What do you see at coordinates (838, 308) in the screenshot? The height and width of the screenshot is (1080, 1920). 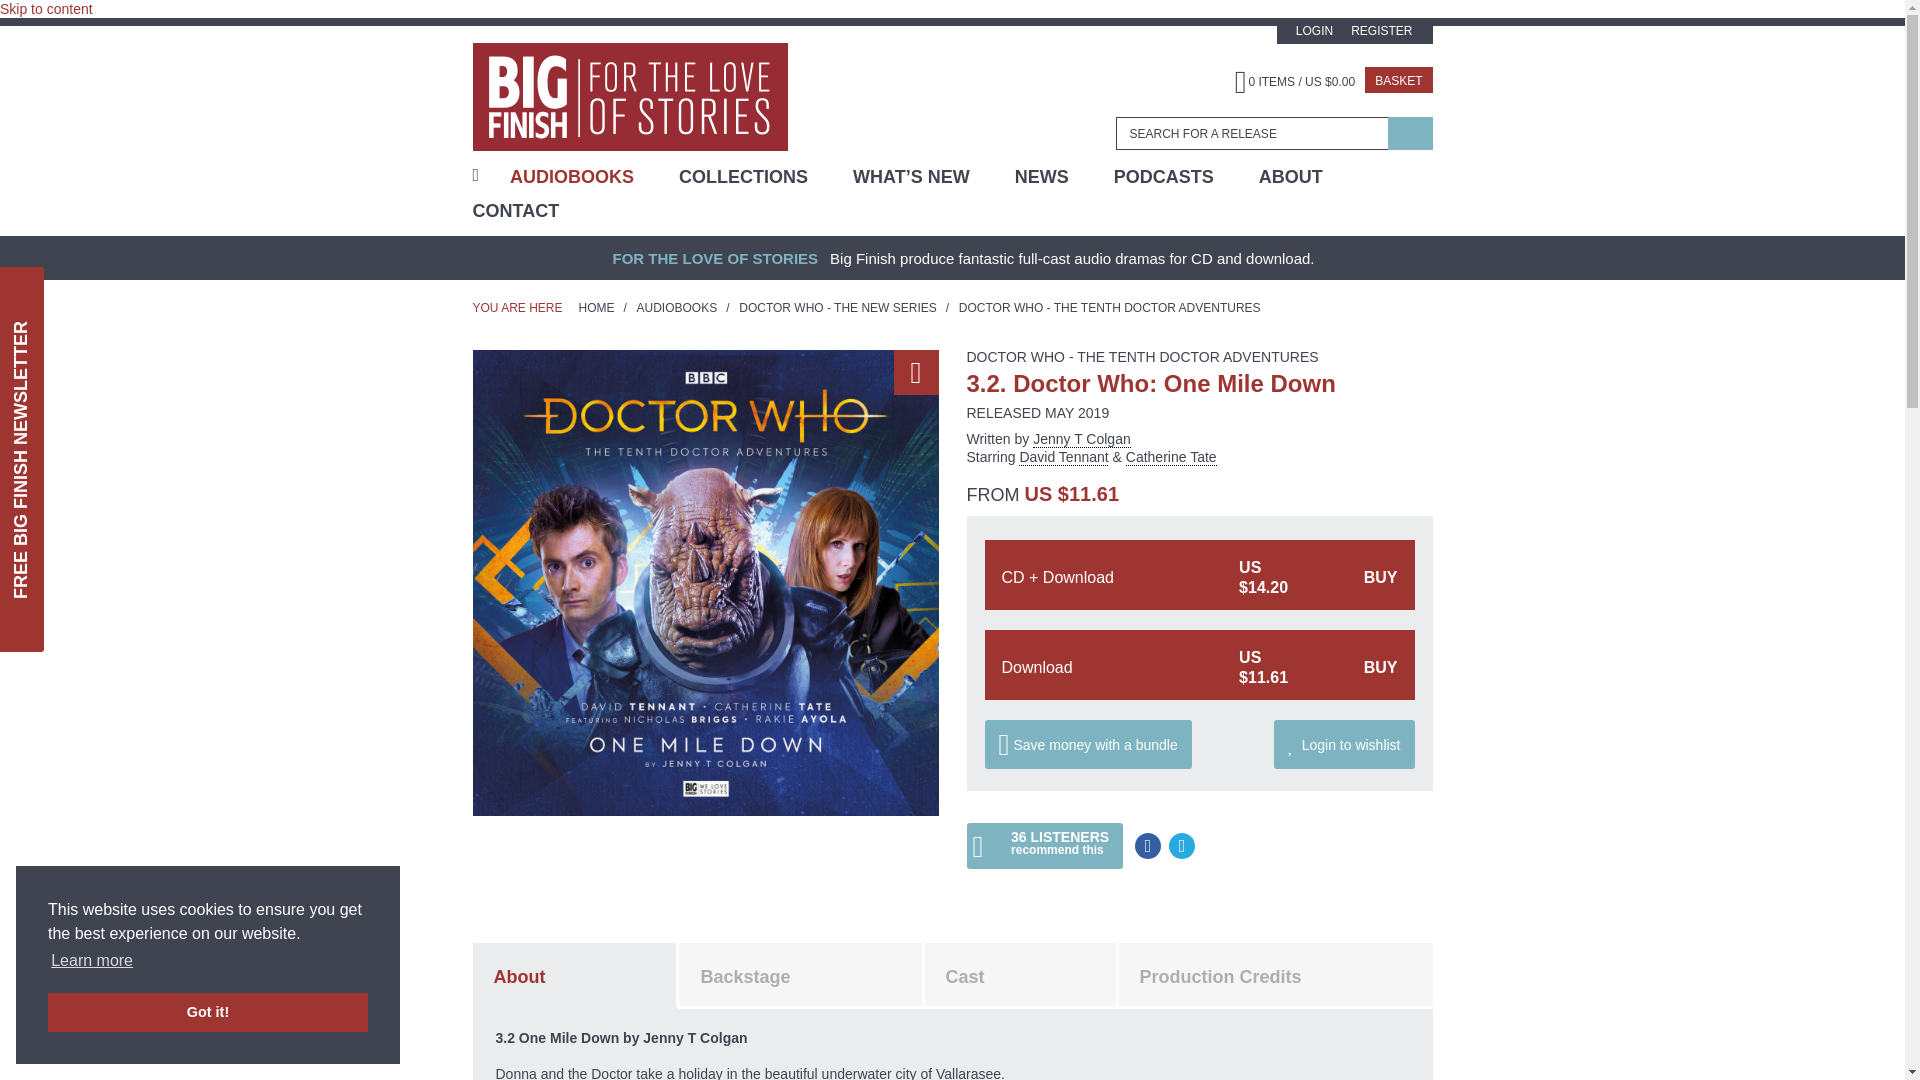 I see `Doctor Who - The New Series` at bounding box center [838, 308].